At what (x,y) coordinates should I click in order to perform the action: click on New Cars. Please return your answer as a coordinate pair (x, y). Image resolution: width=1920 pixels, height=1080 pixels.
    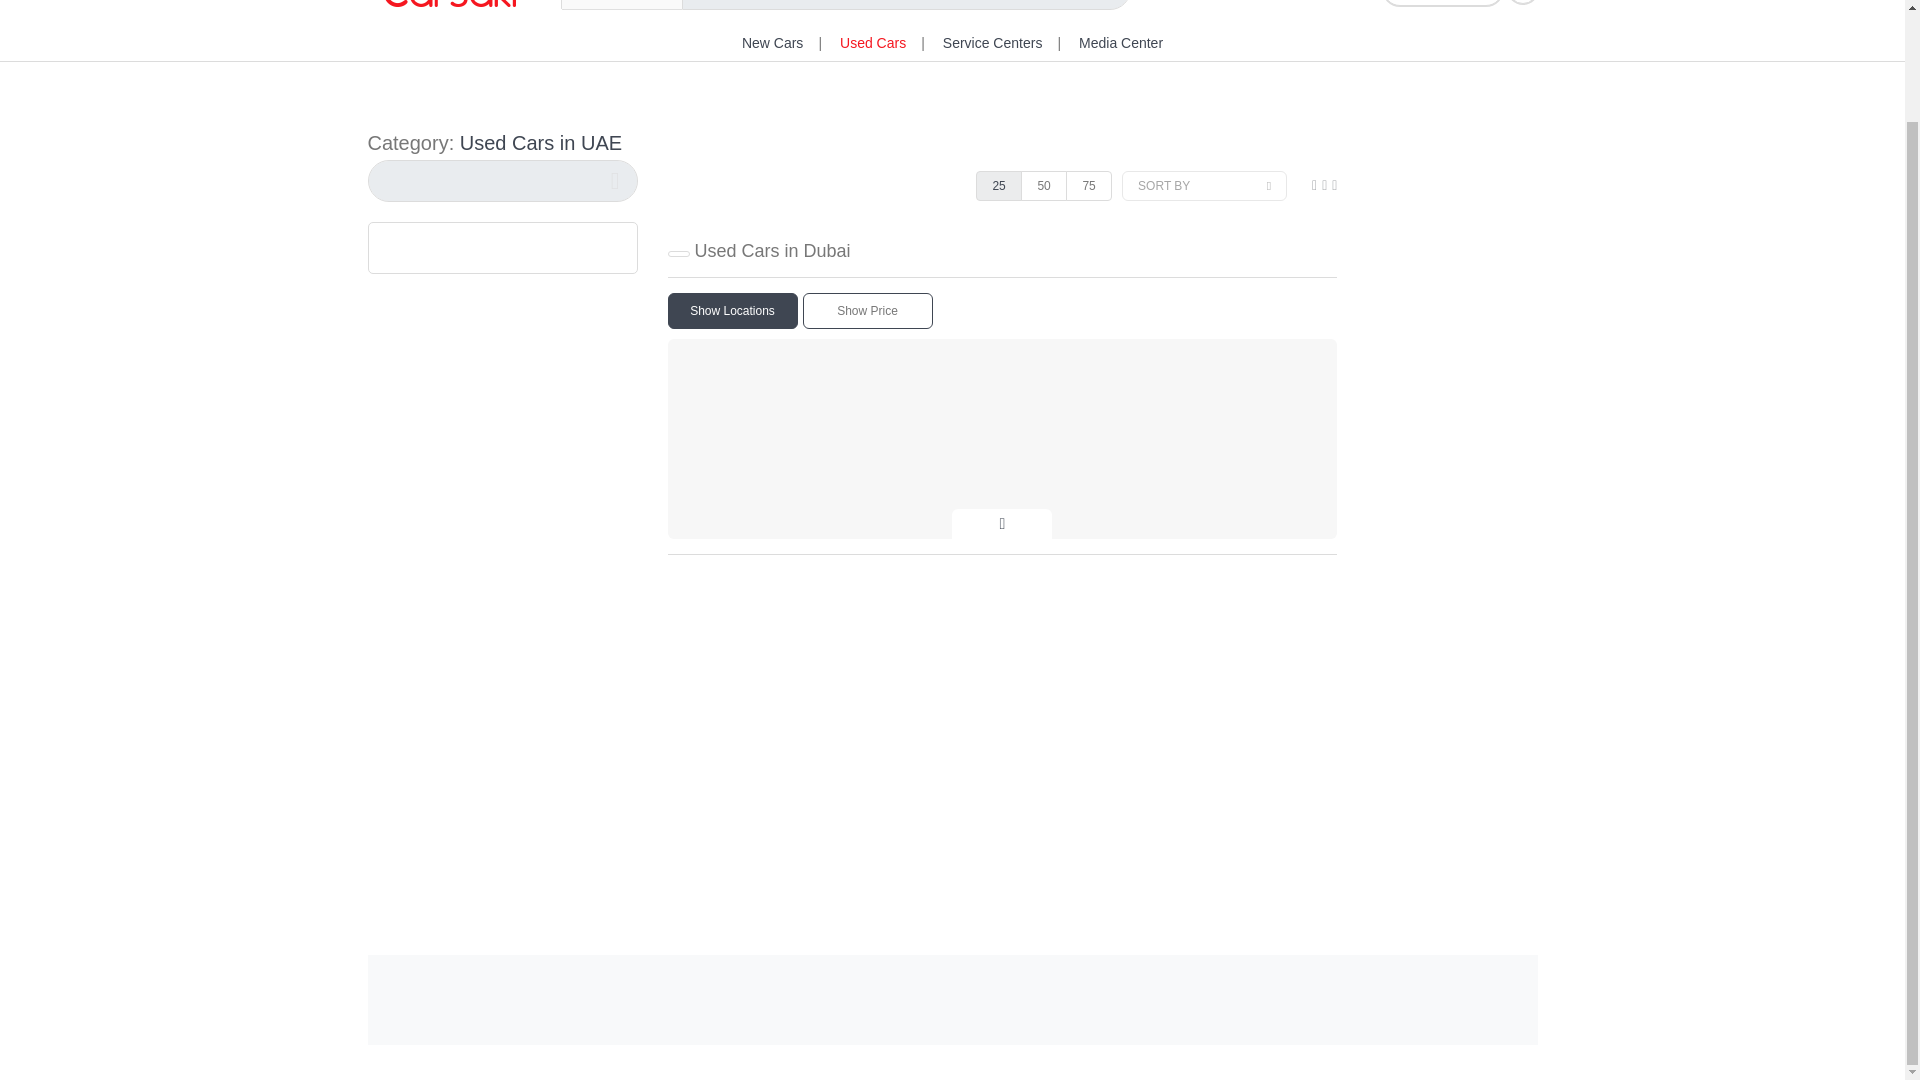
    Looking at the image, I should click on (772, 42).